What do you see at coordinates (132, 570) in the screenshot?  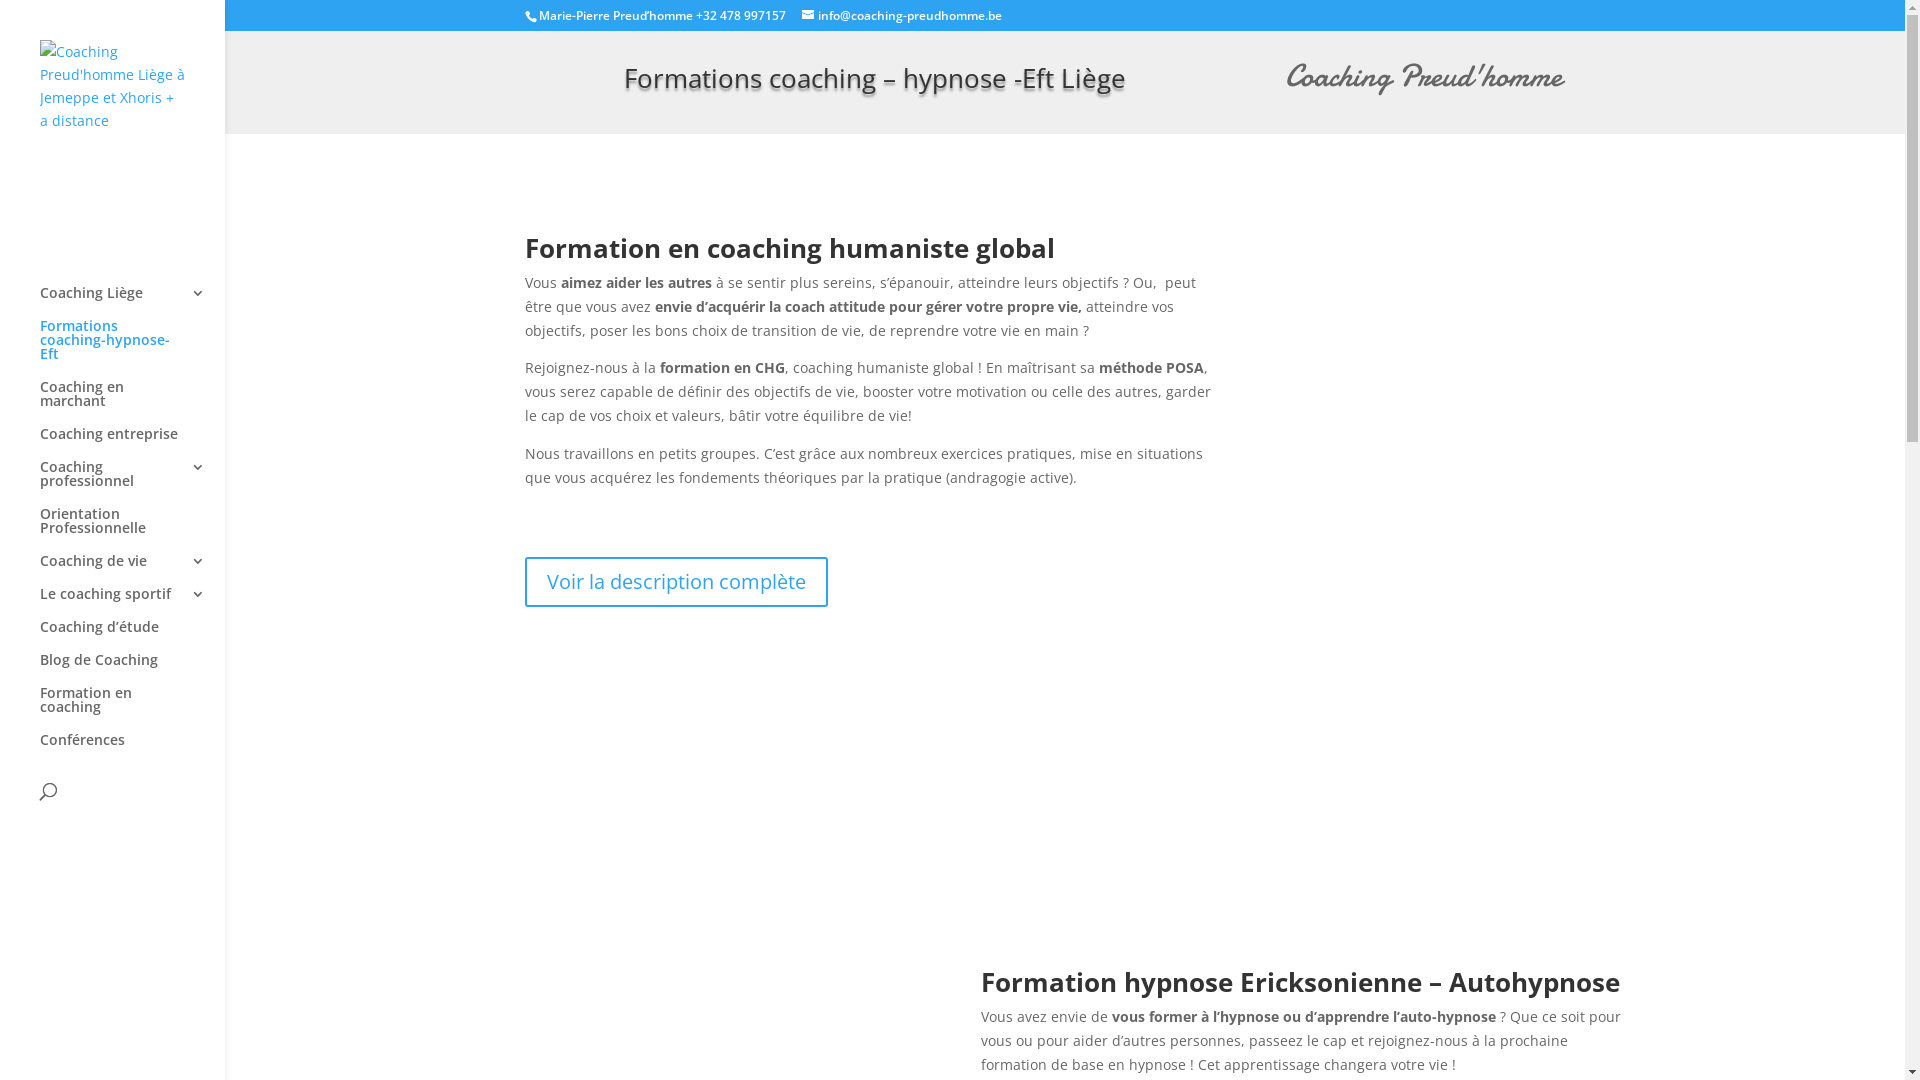 I see `Coaching de vie` at bounding box center [132, 570].